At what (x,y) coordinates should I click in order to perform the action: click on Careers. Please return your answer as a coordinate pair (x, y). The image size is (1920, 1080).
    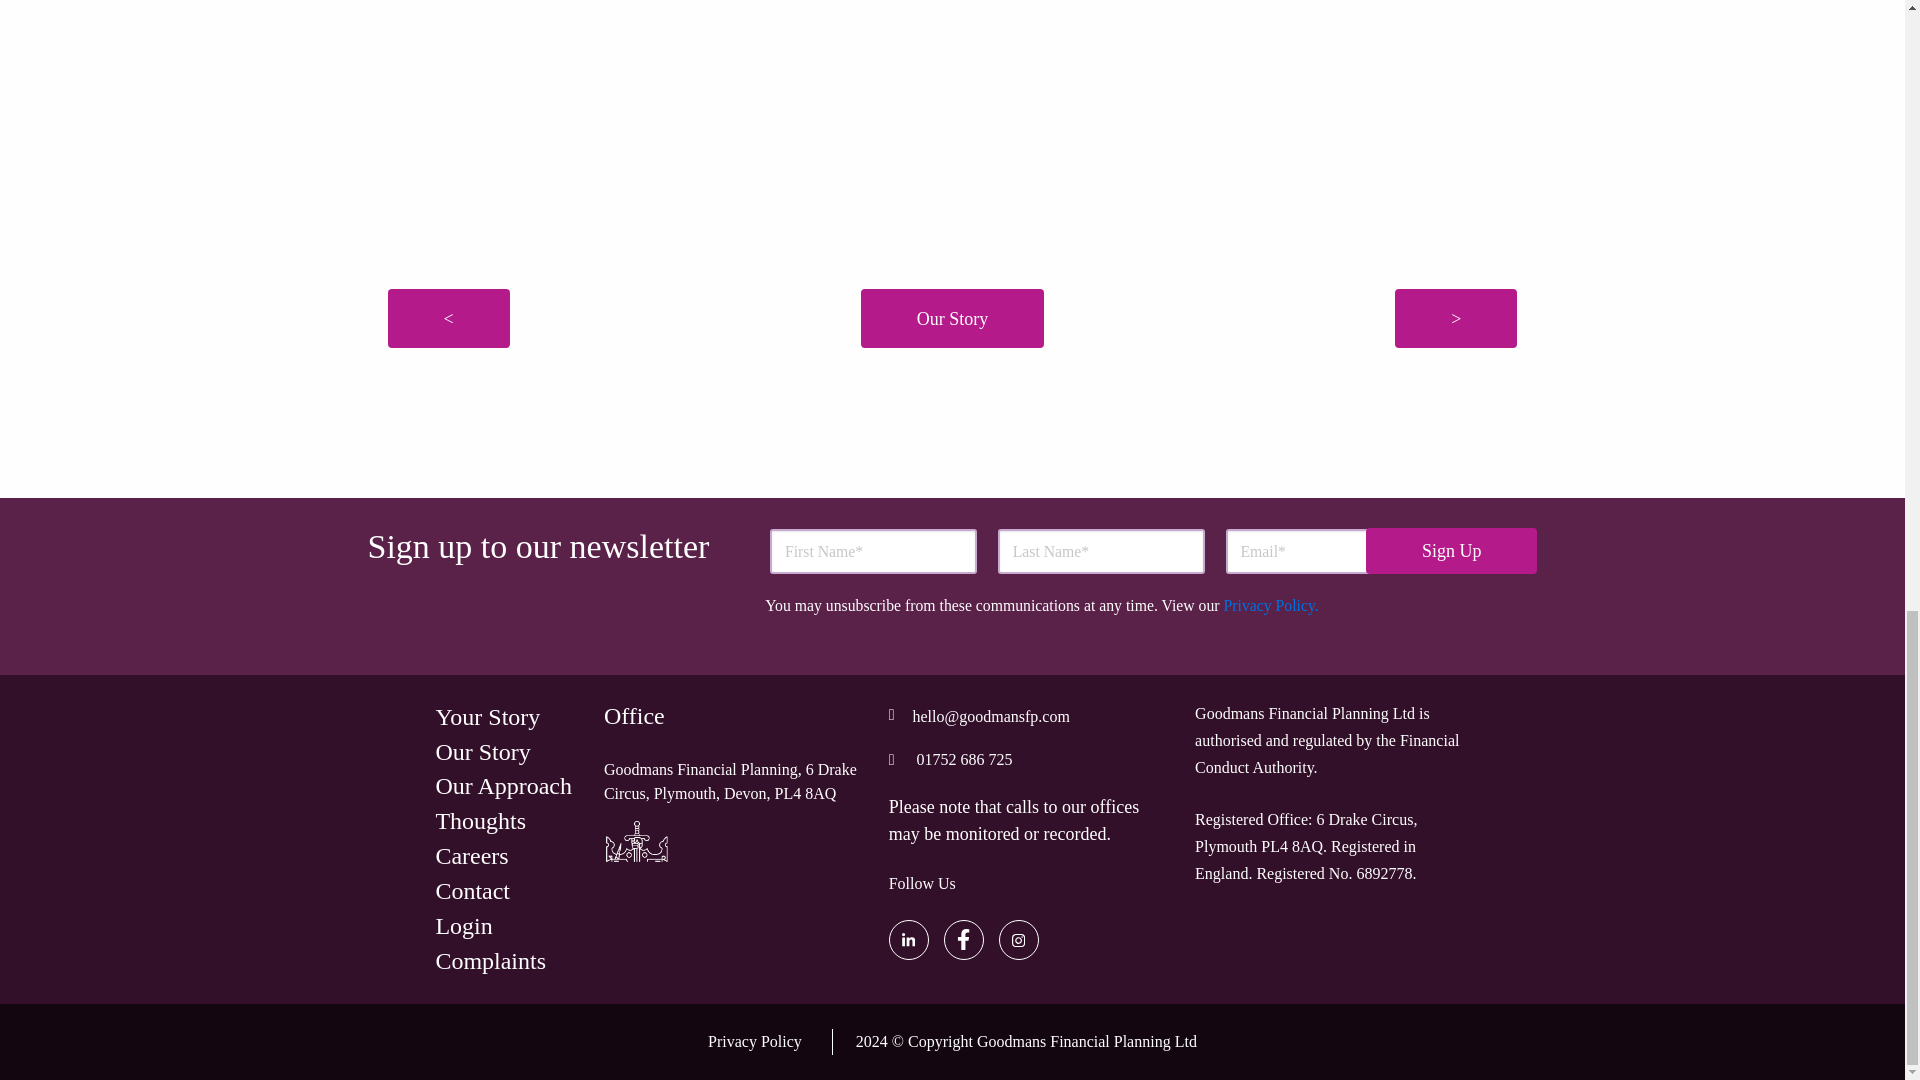
    Looking at the image, I should click on (472, 856).